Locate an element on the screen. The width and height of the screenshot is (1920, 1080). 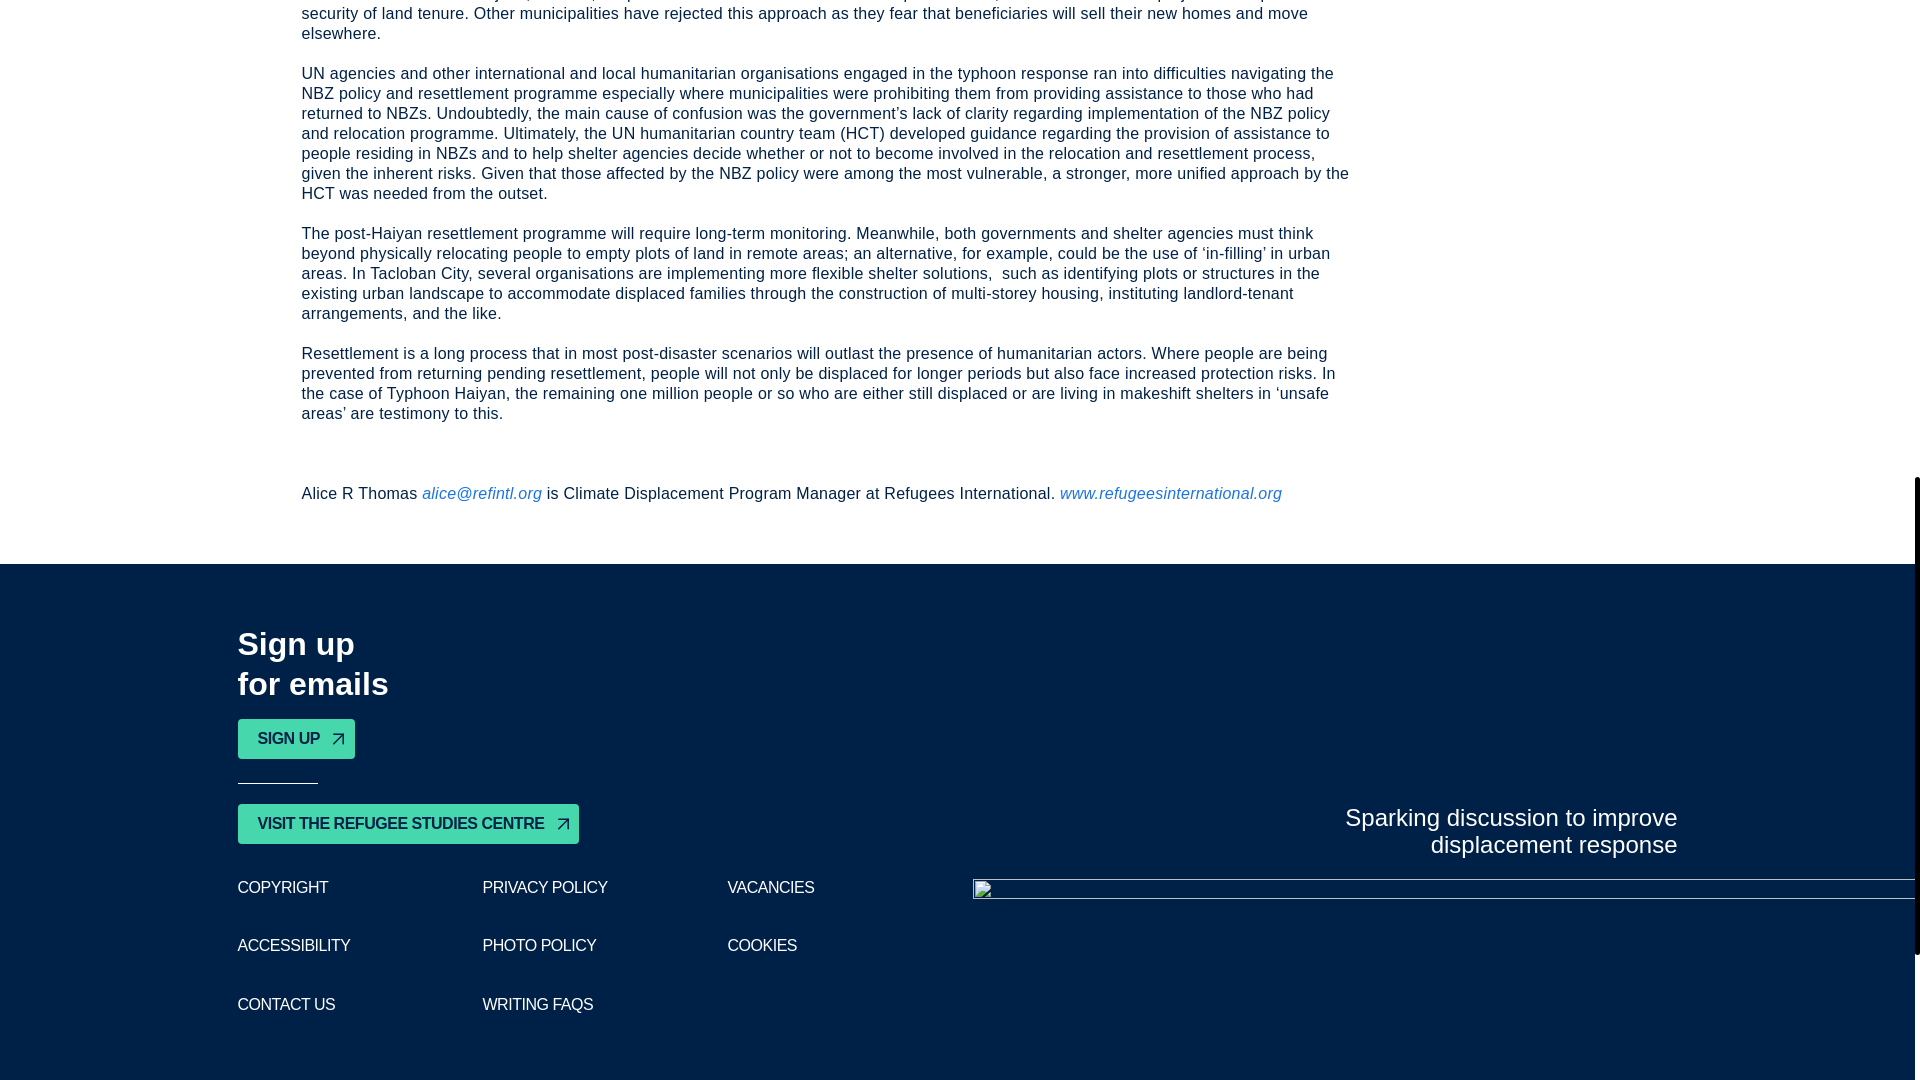
PHOTO POLICY is located at coordinates (538, 946).